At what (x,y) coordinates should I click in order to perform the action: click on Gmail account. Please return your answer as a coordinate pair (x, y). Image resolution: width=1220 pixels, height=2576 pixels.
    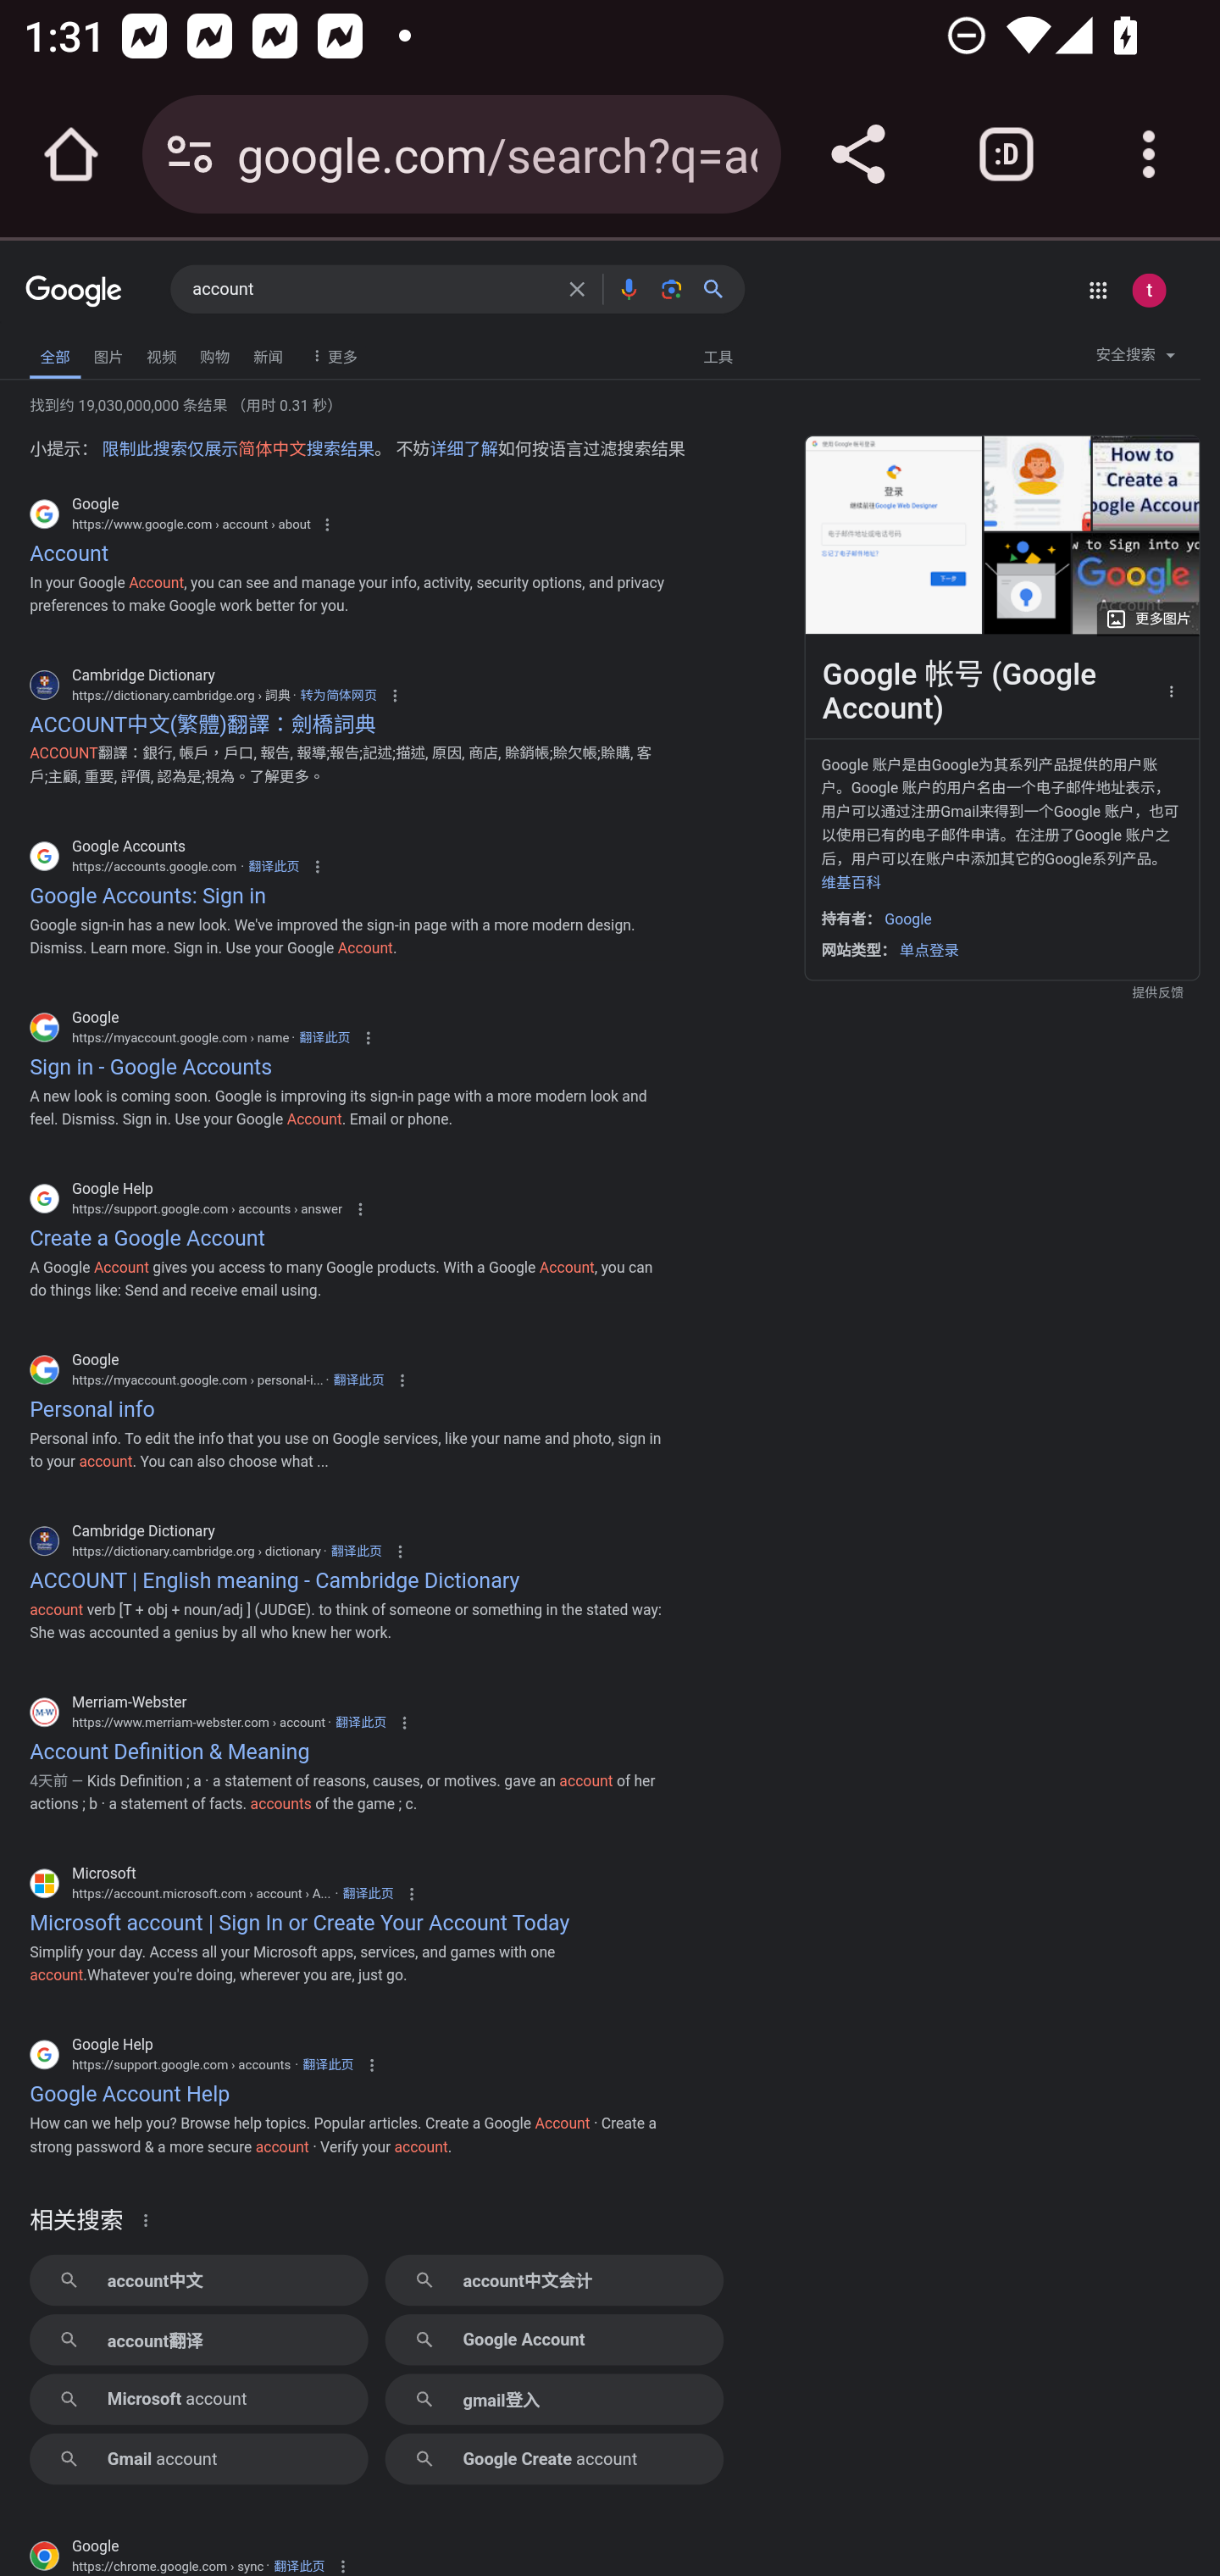
    Looking at the image, I should click on (198, 2457).